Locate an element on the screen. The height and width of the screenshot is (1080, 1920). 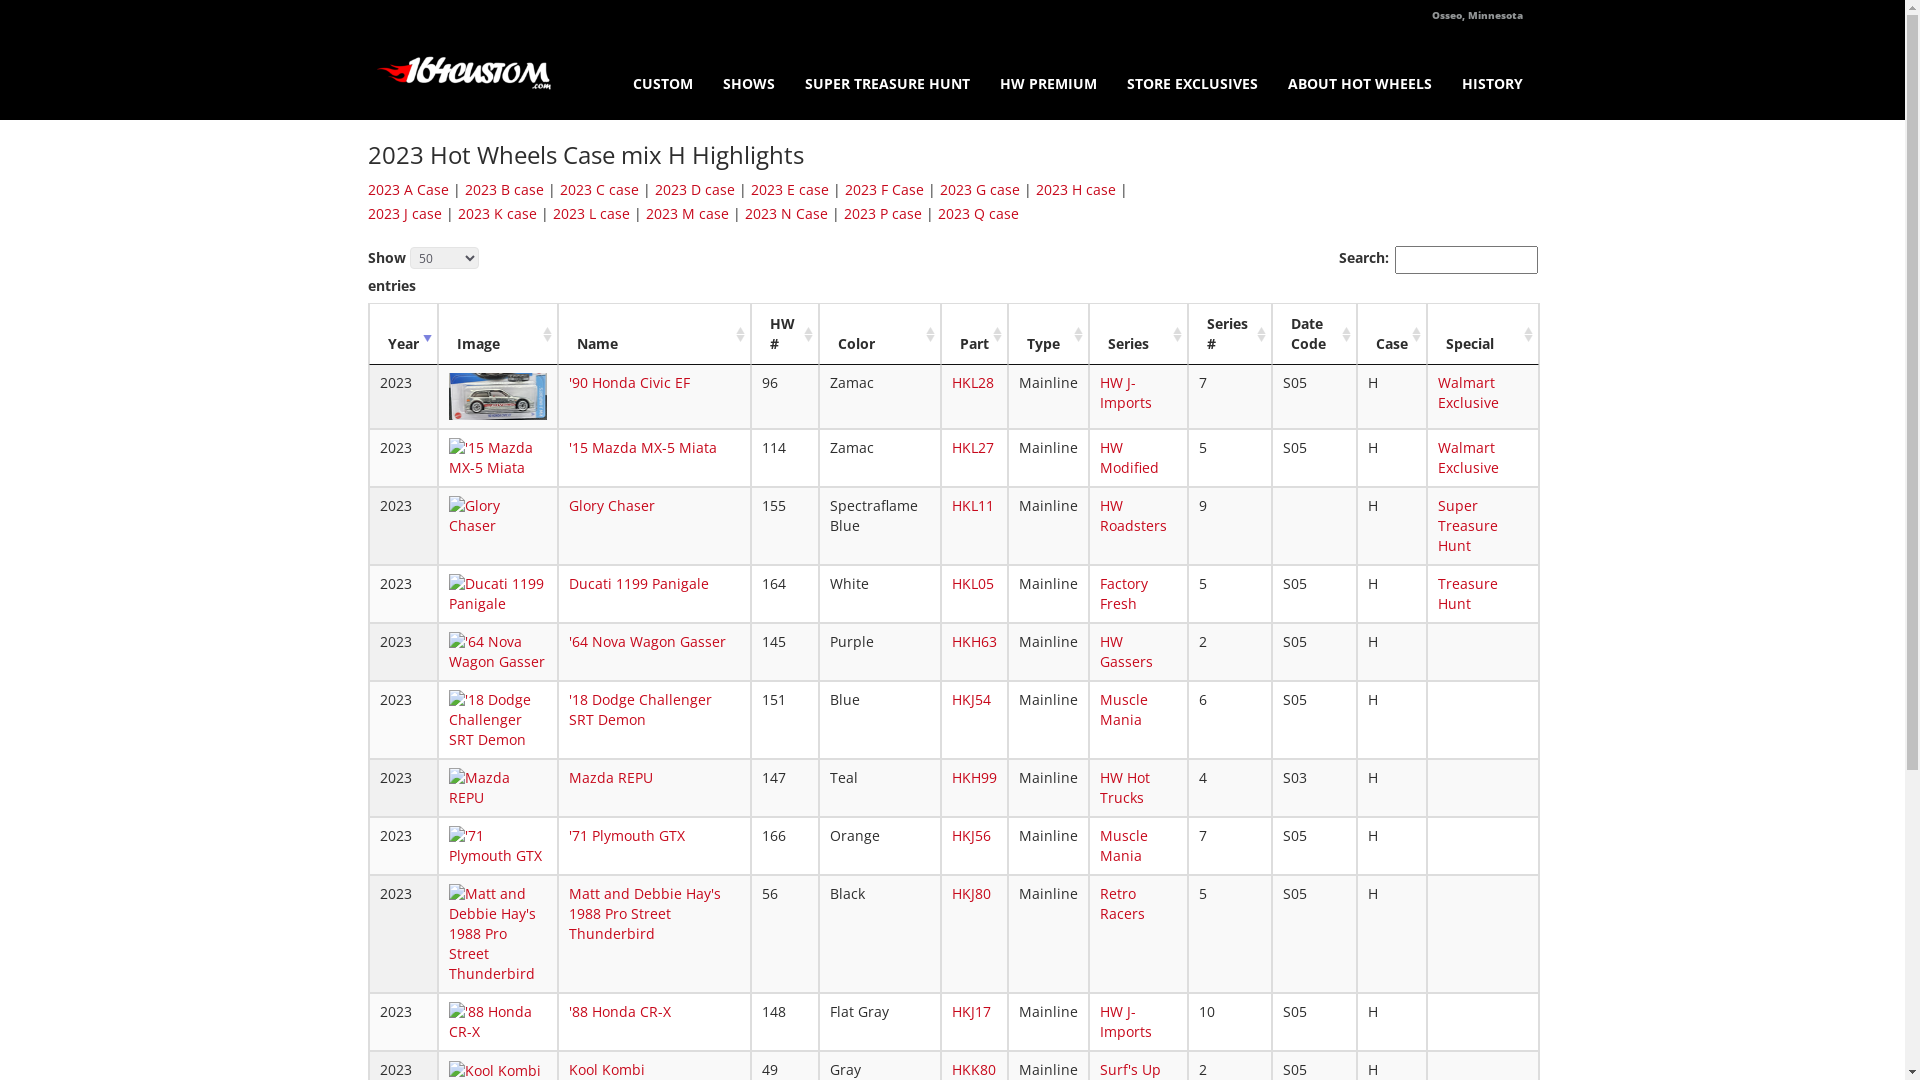
HKJ17 is located at coordinates (972, 1012).